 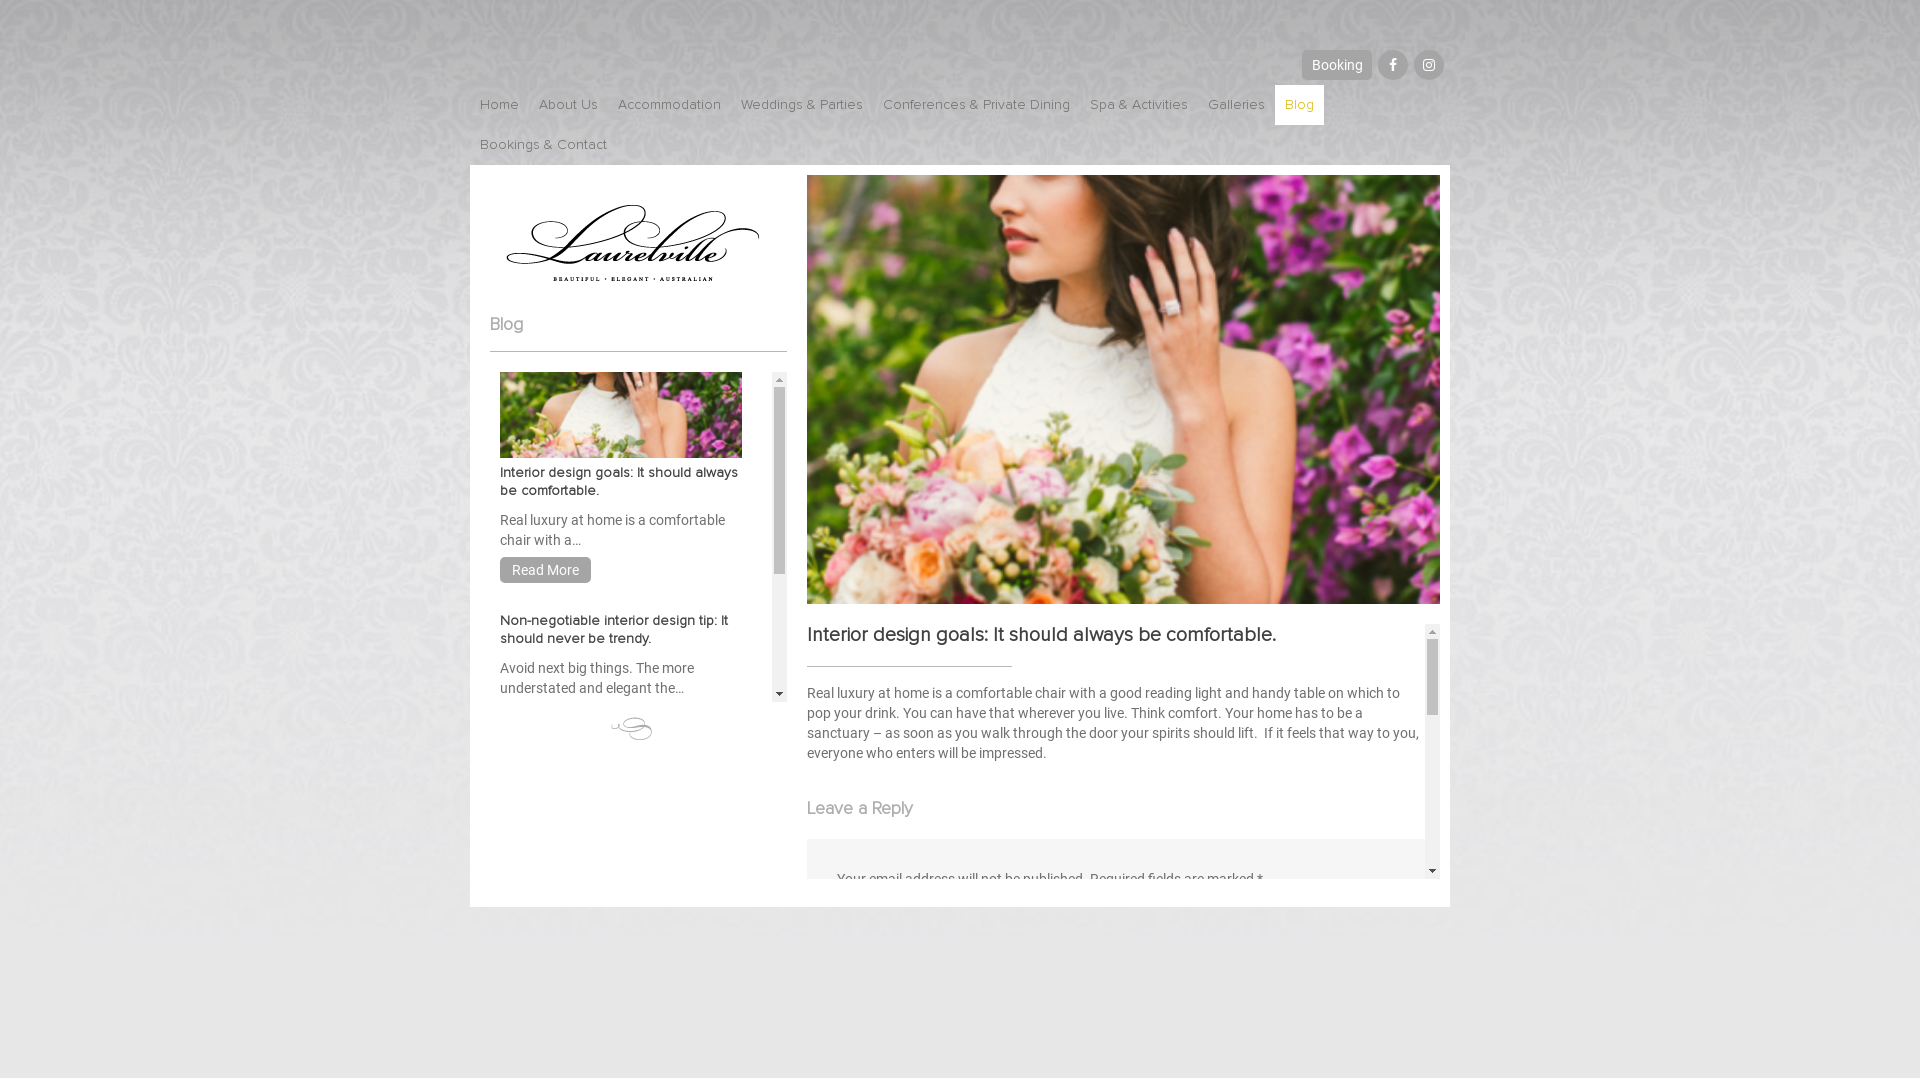 What do you see at coordinates (544, 145) in the screenshot?
I see `Bookings & Contact` at bounding box center [544, 145].